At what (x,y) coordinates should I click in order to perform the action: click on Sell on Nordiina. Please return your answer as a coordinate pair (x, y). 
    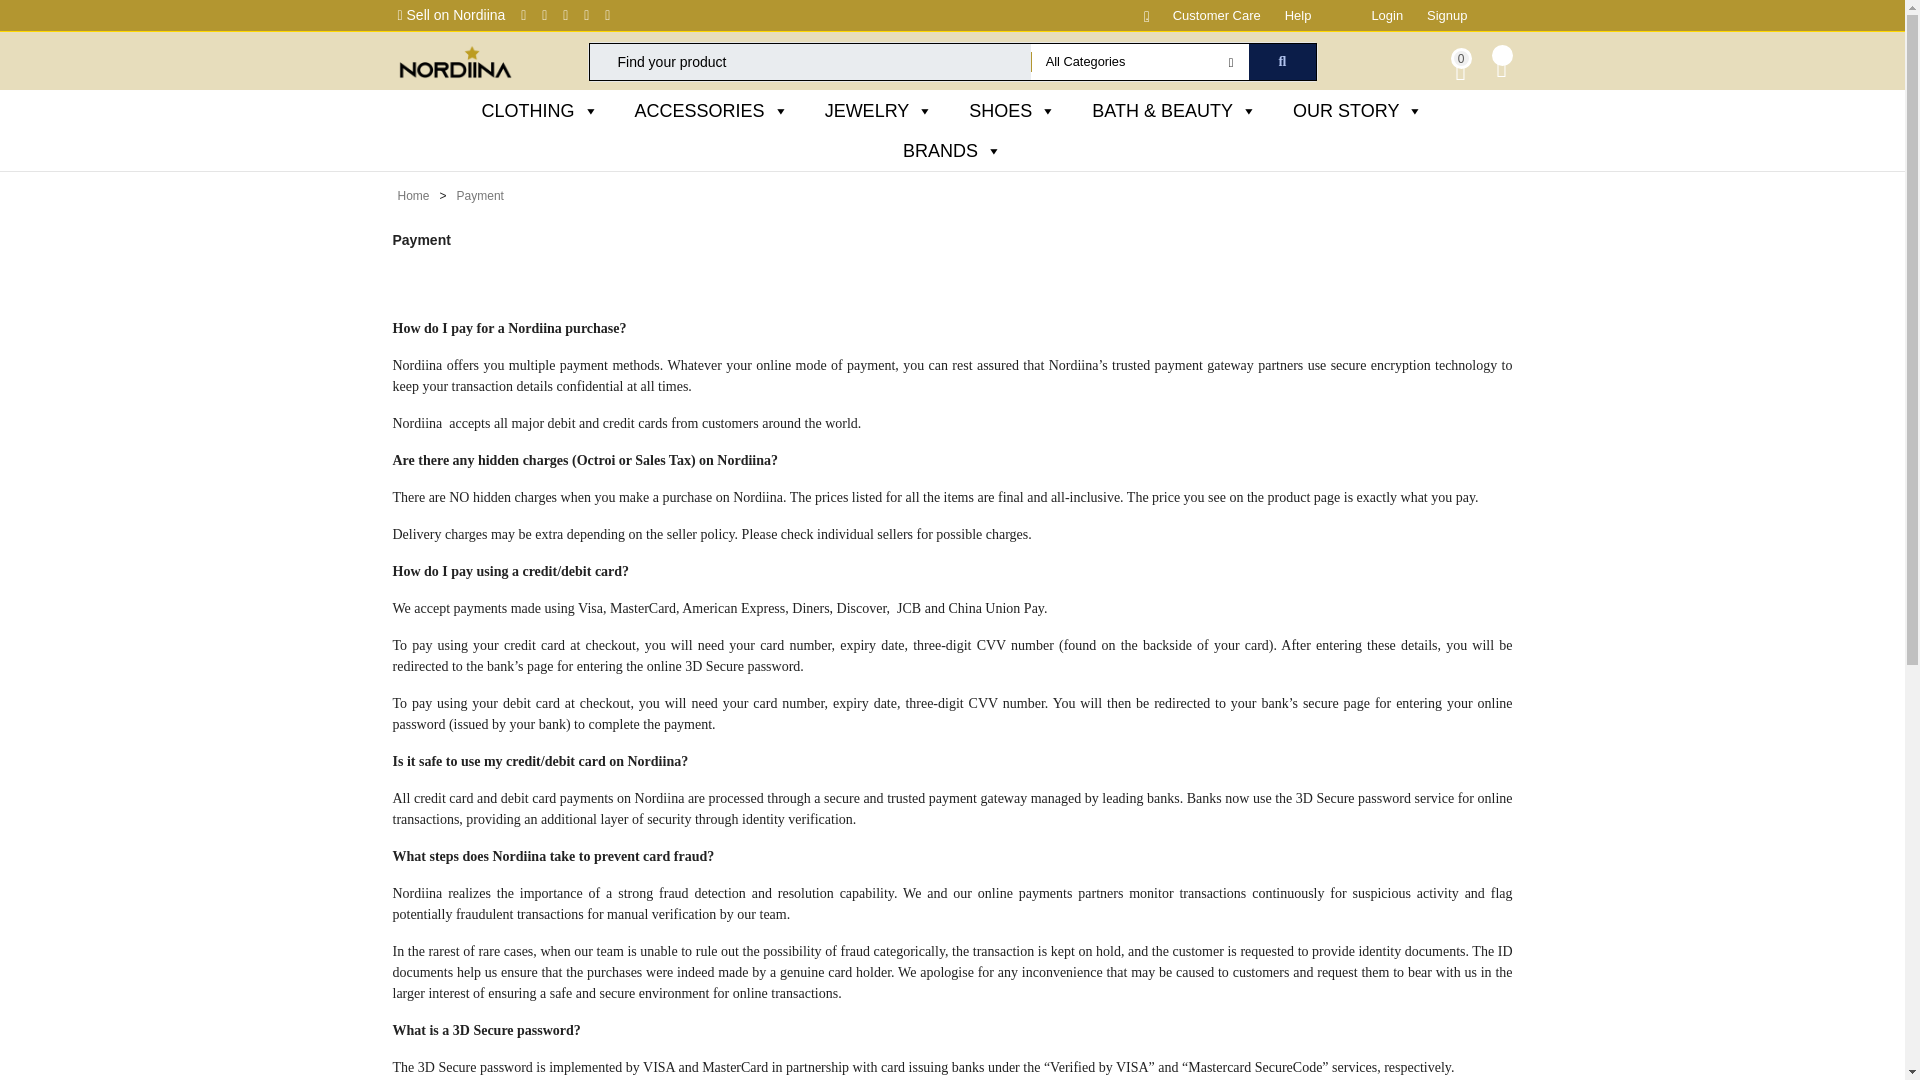
    Looking at the image, I should click on (452, 14).